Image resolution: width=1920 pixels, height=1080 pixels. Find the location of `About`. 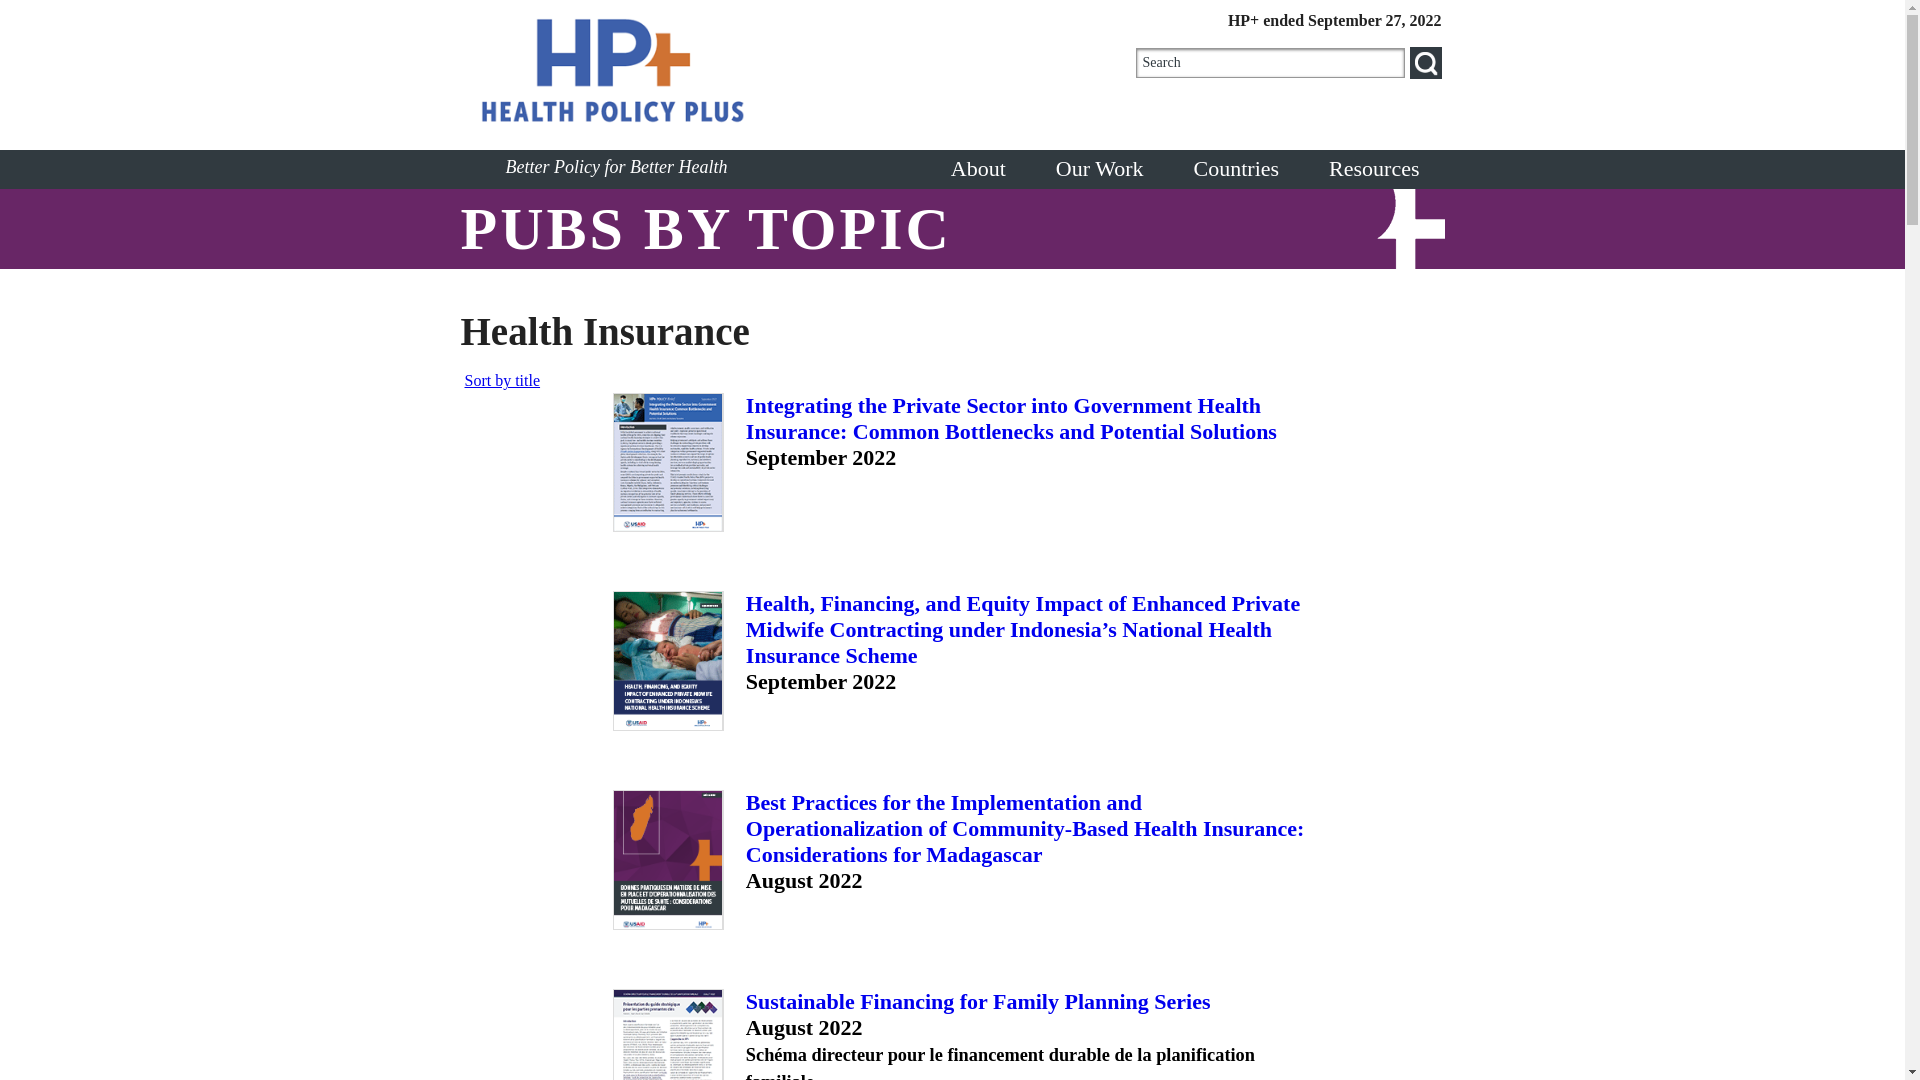

About is located at coordinates (978, 169).